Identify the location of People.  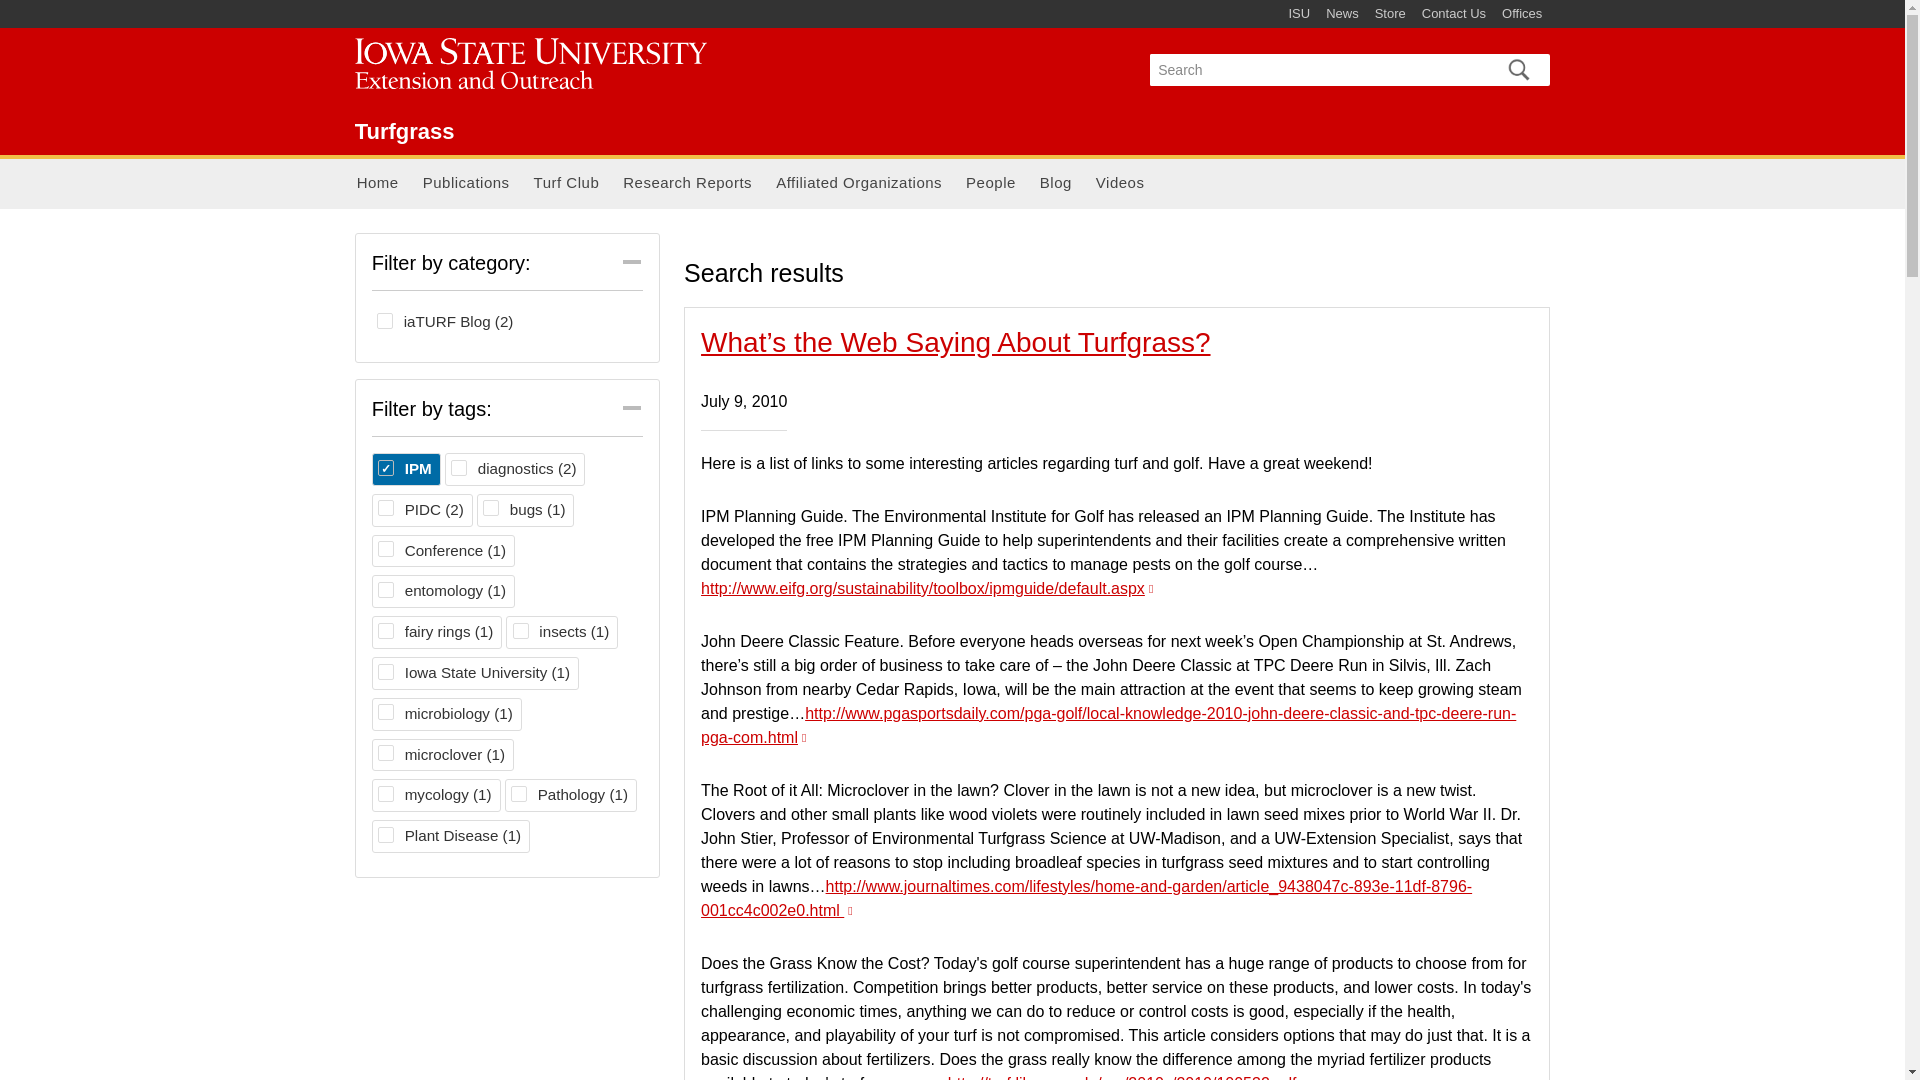
(990, 184).